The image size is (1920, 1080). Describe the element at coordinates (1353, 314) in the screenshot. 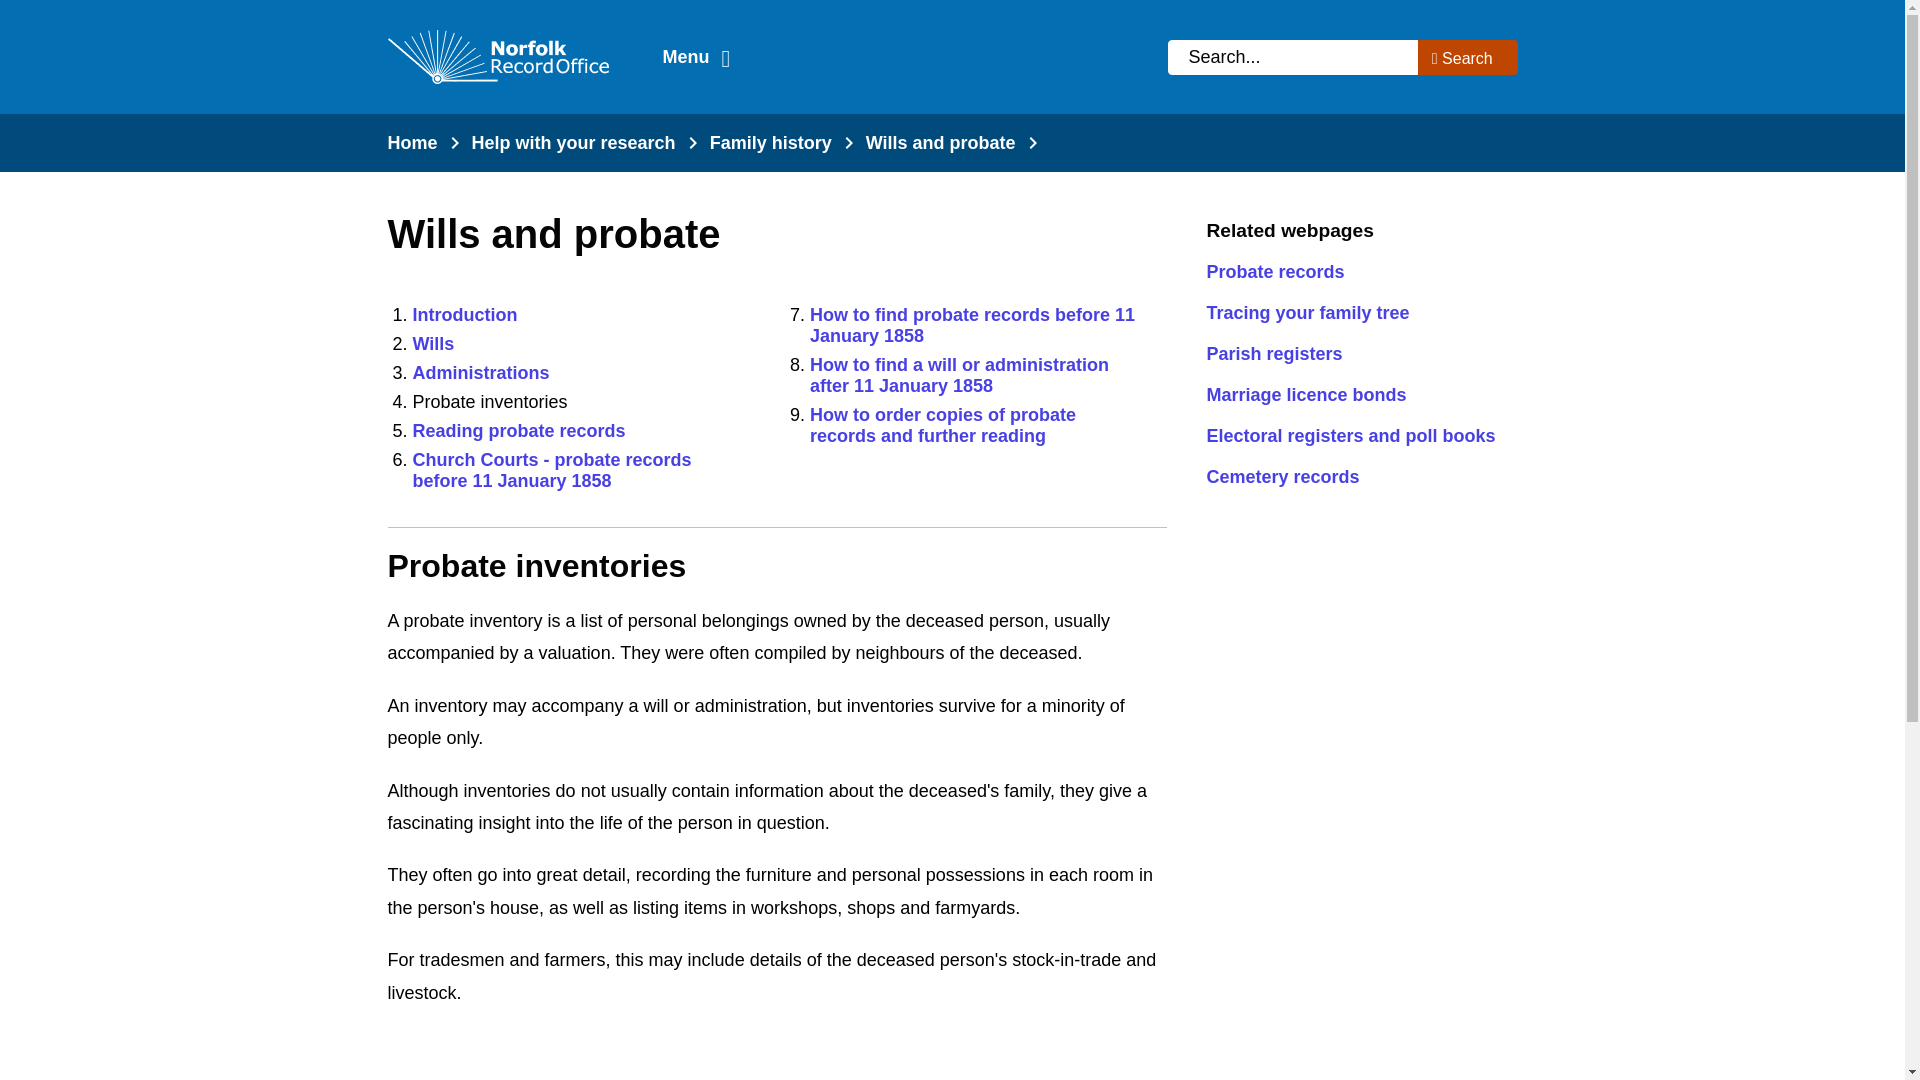

I see `Tracing your family tree` at that location.